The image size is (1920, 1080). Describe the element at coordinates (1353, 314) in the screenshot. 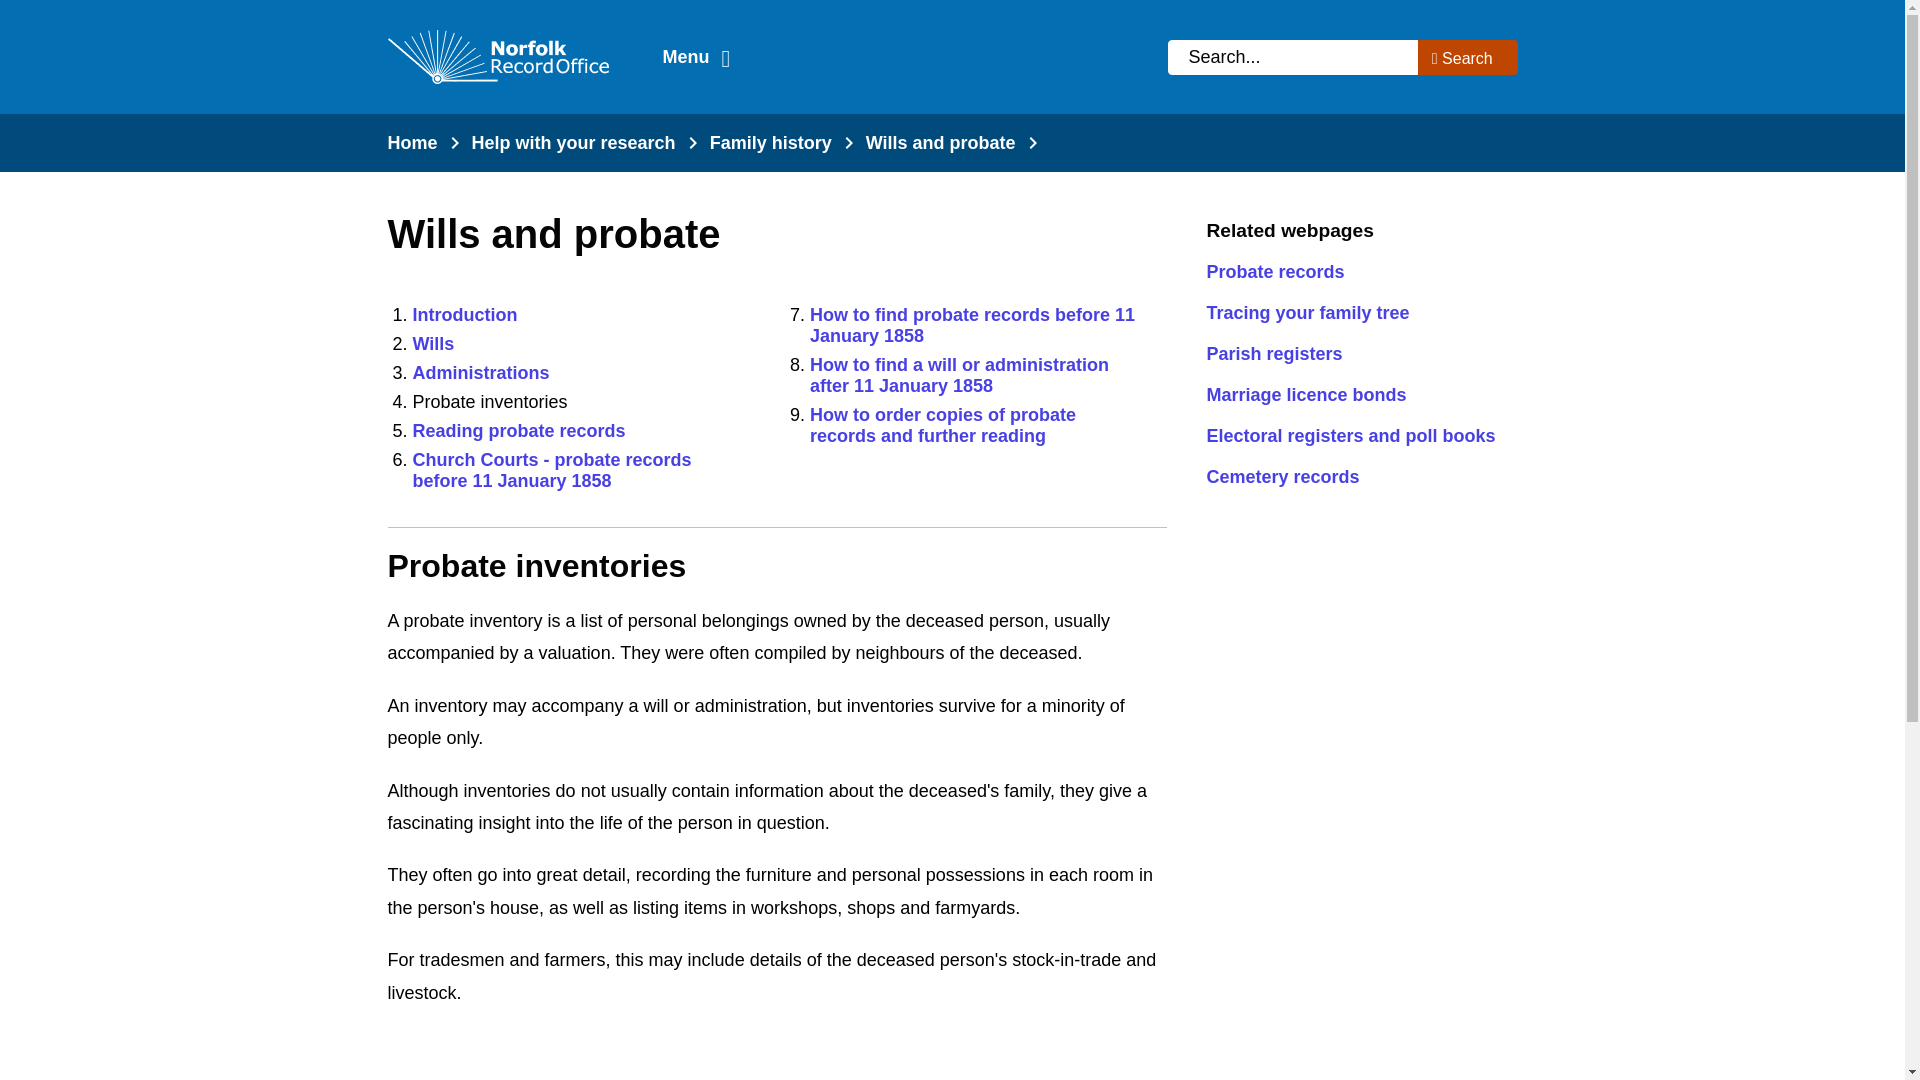

I see `Tracing your family tree` at that location.